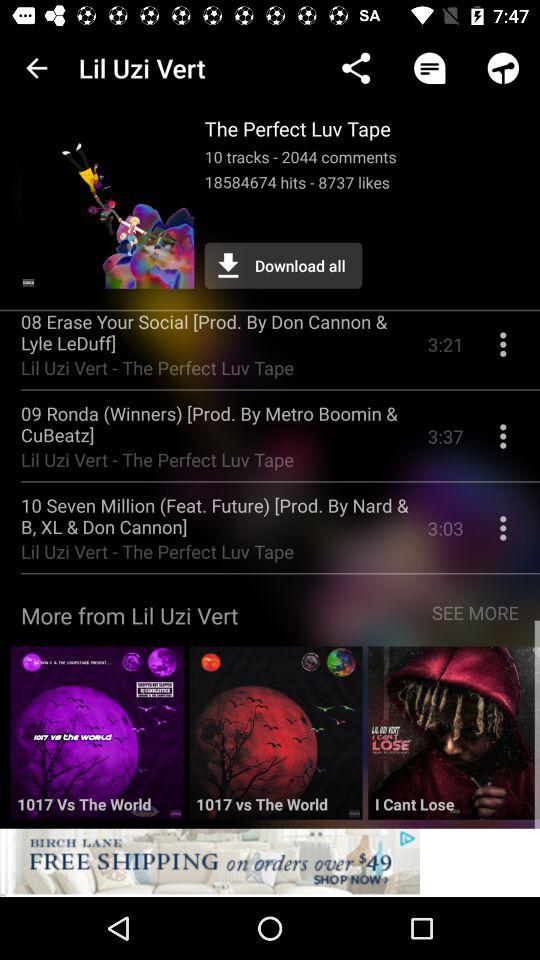 The width and height of the screenshot is (540, 960). I want to click on choose the icon to the right of the lil uzi vert app, so click(356, 68).